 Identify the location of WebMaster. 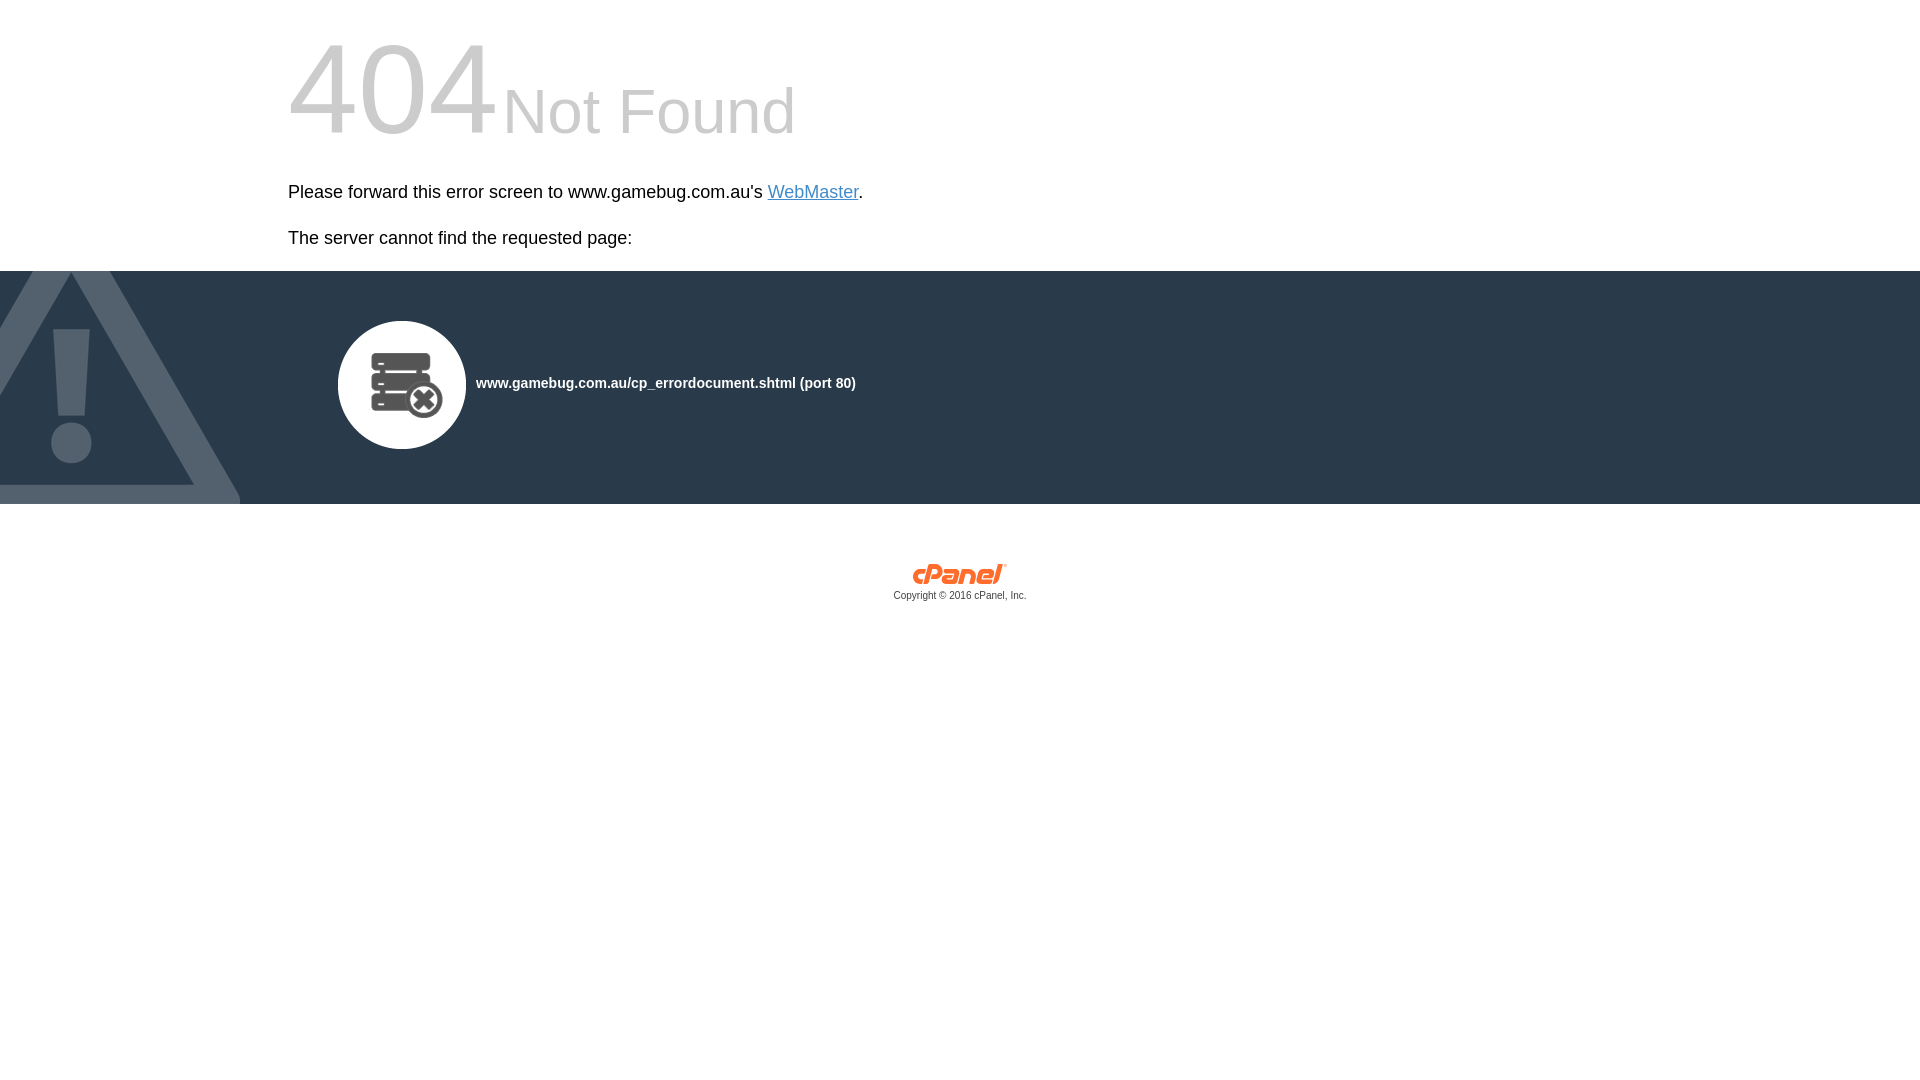
(814, 192).